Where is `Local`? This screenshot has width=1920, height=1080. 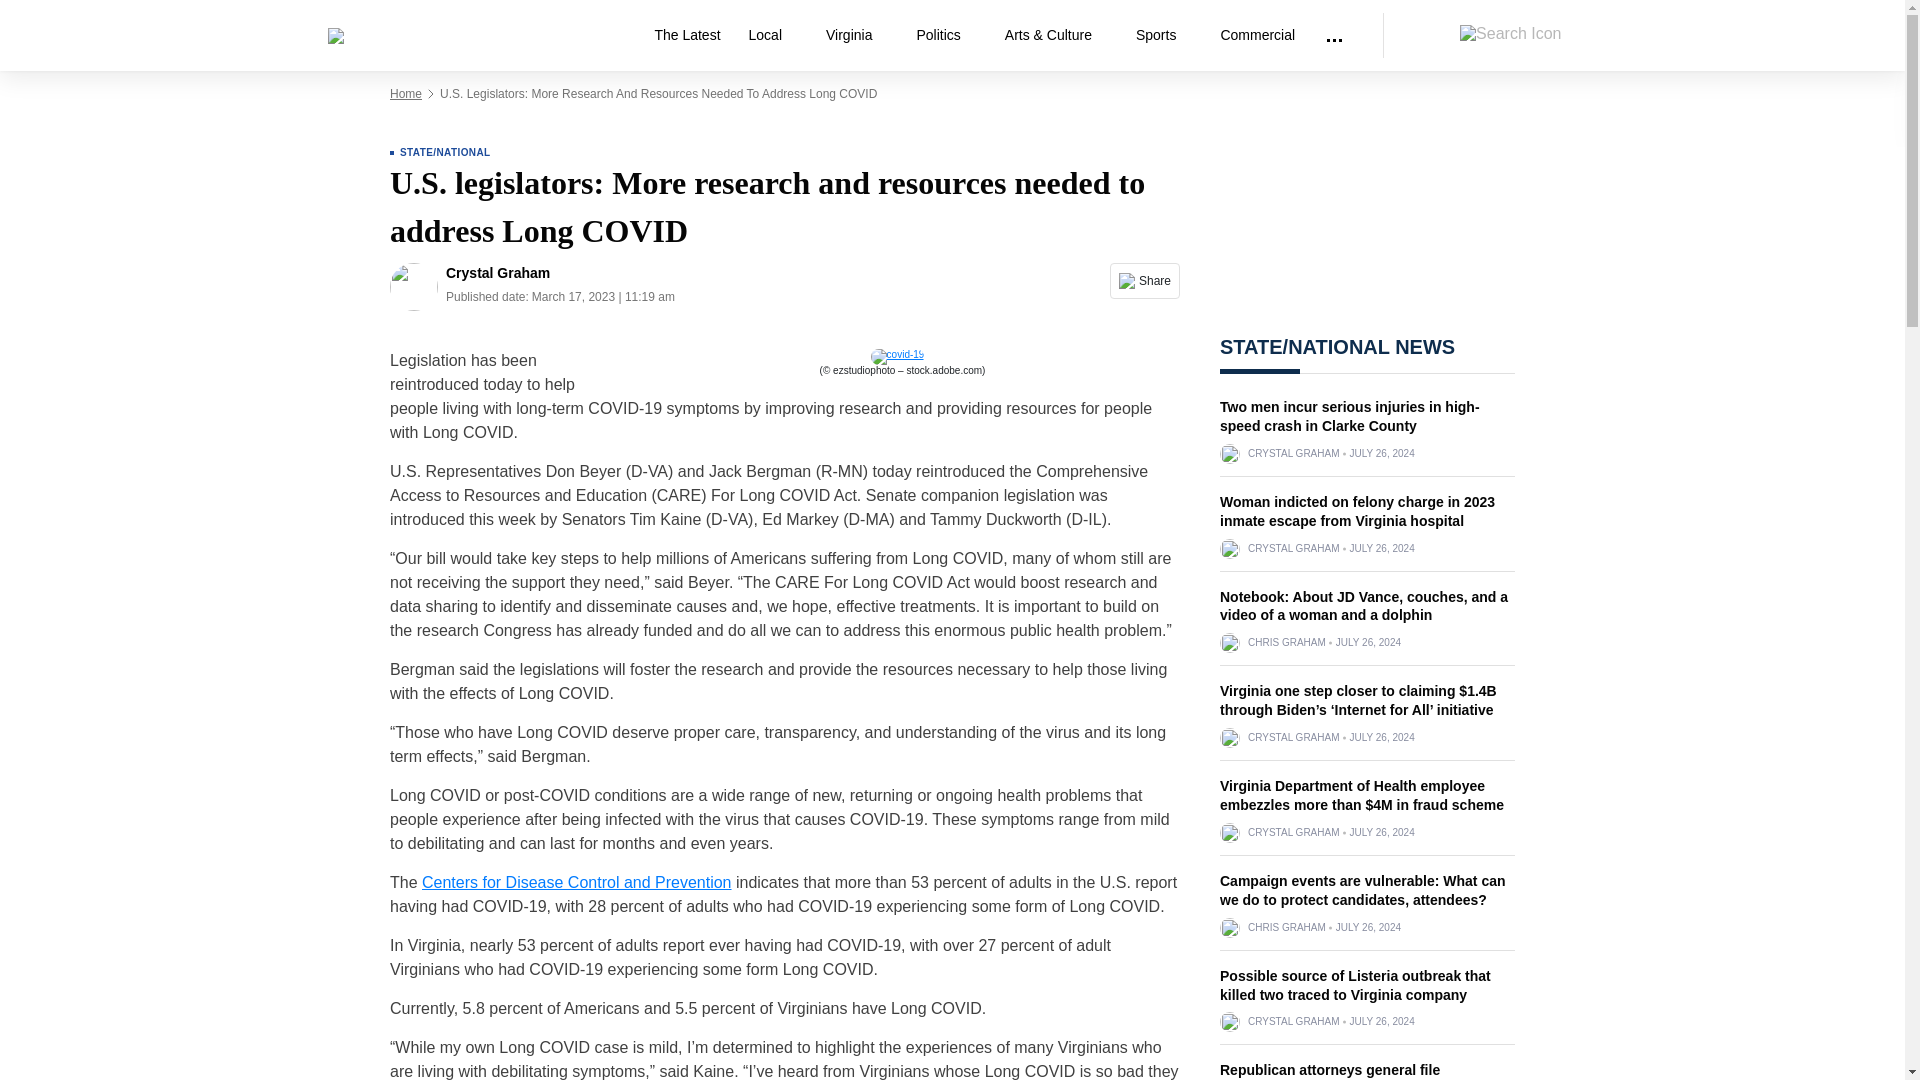 Local is located at coordinates (774, 36).